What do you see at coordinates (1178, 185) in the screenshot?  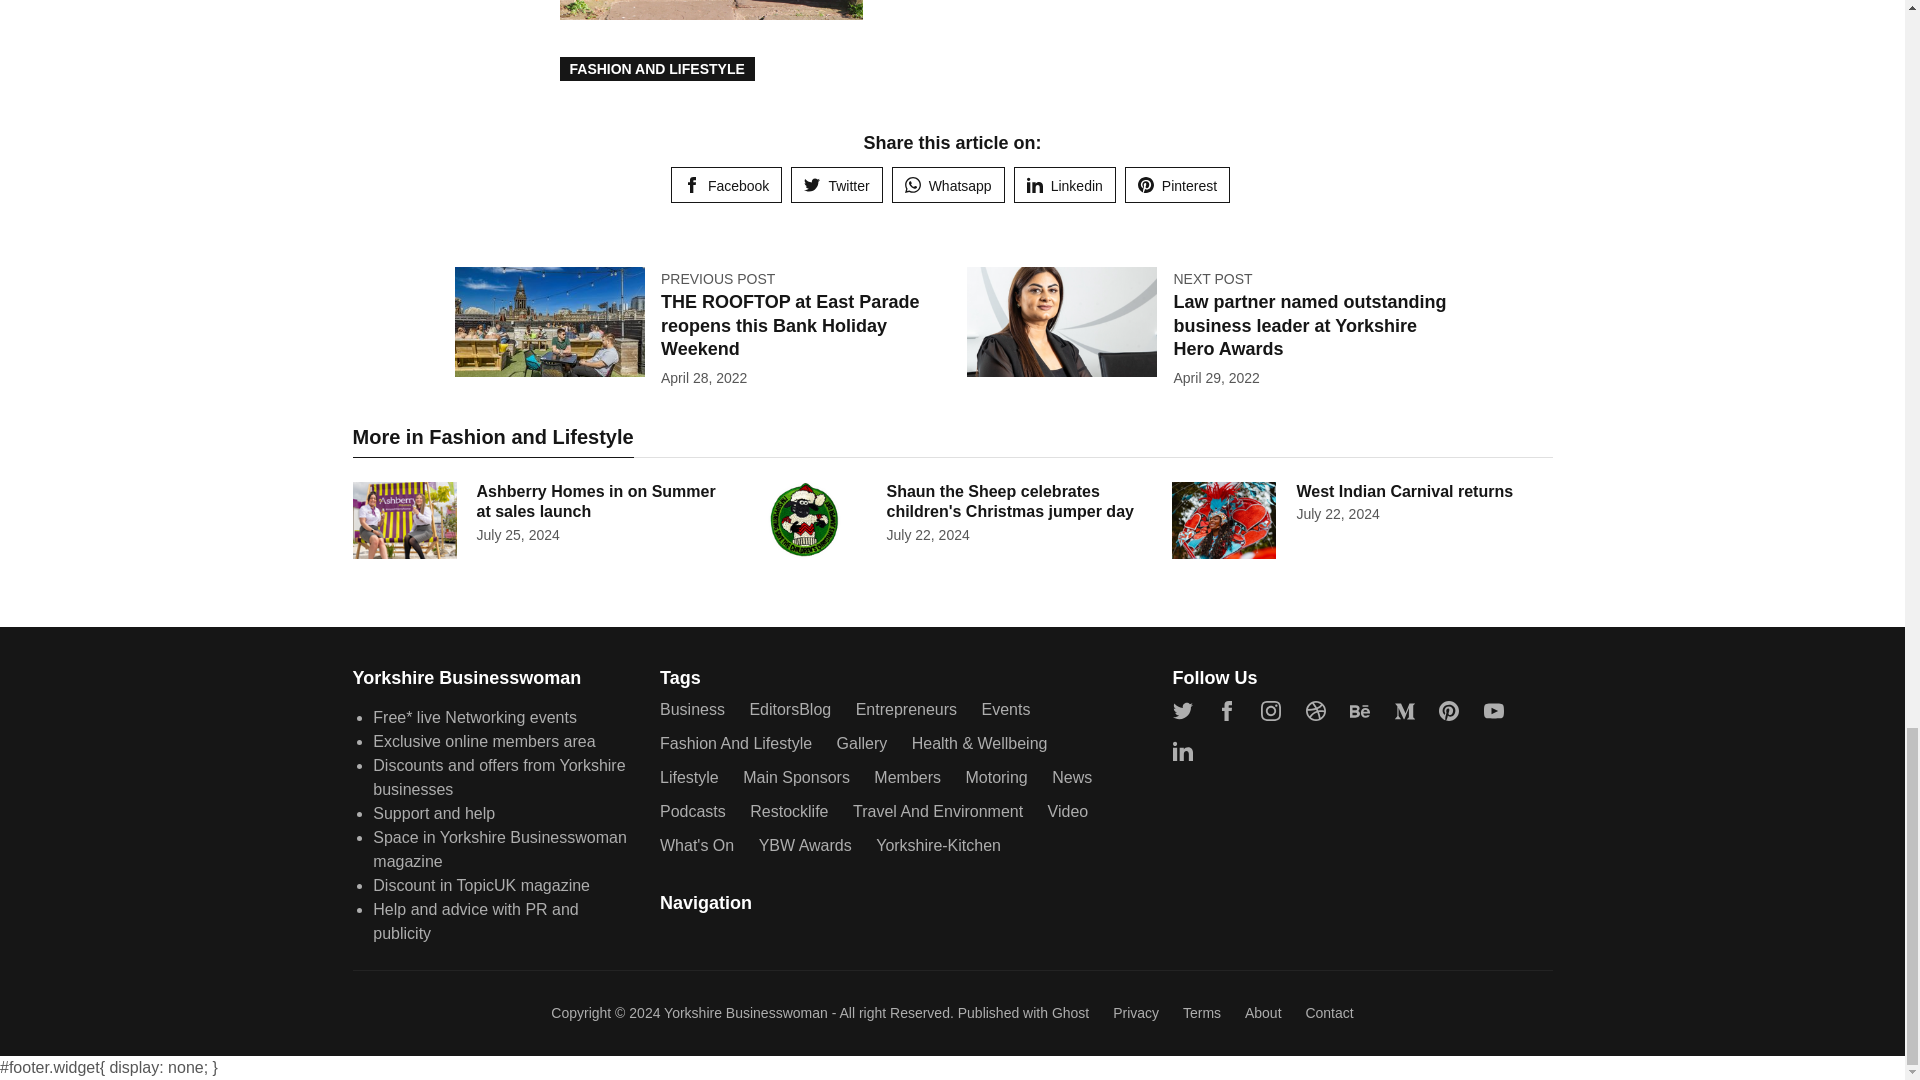 I see `Pinterest` at bounding box center [1178, 185].